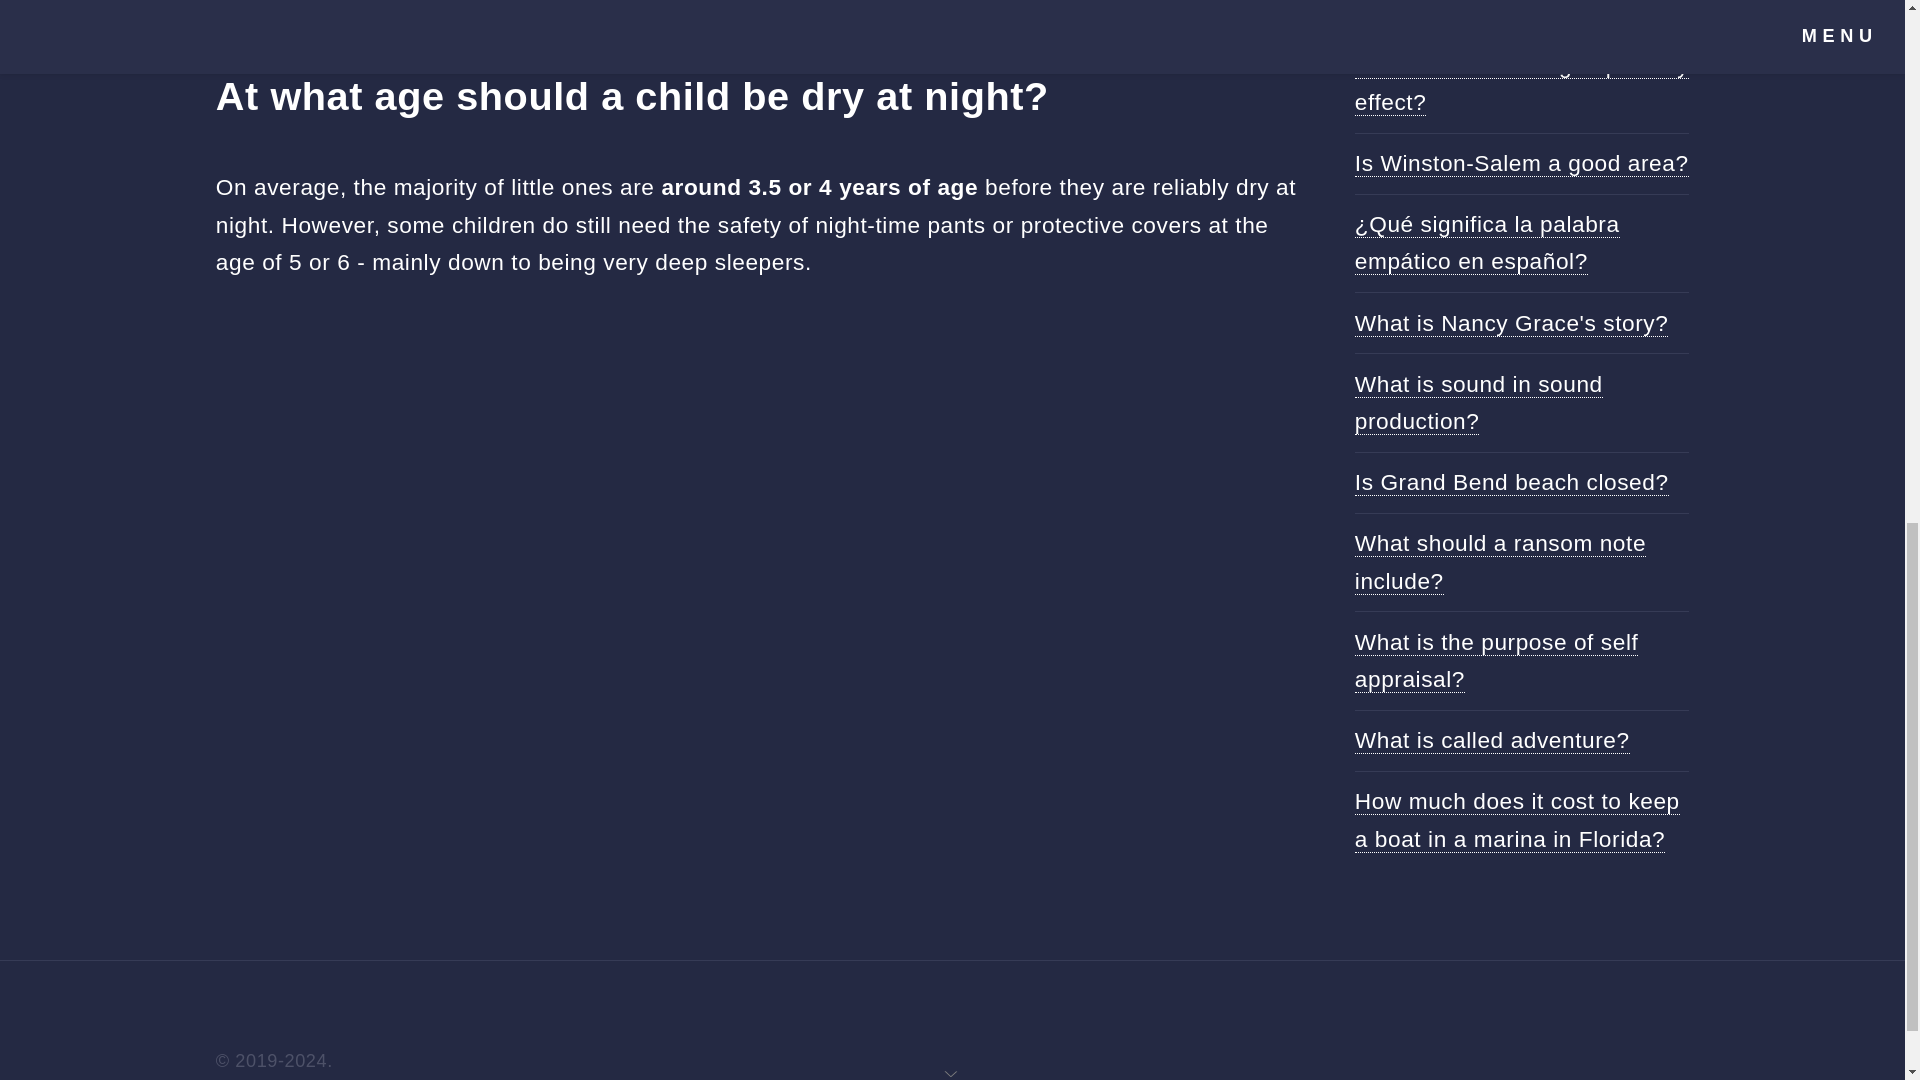  Describe the element at coordinates (1497, 660) in the screenshot. I see `What is the purpose of self appraisal?` at that location.